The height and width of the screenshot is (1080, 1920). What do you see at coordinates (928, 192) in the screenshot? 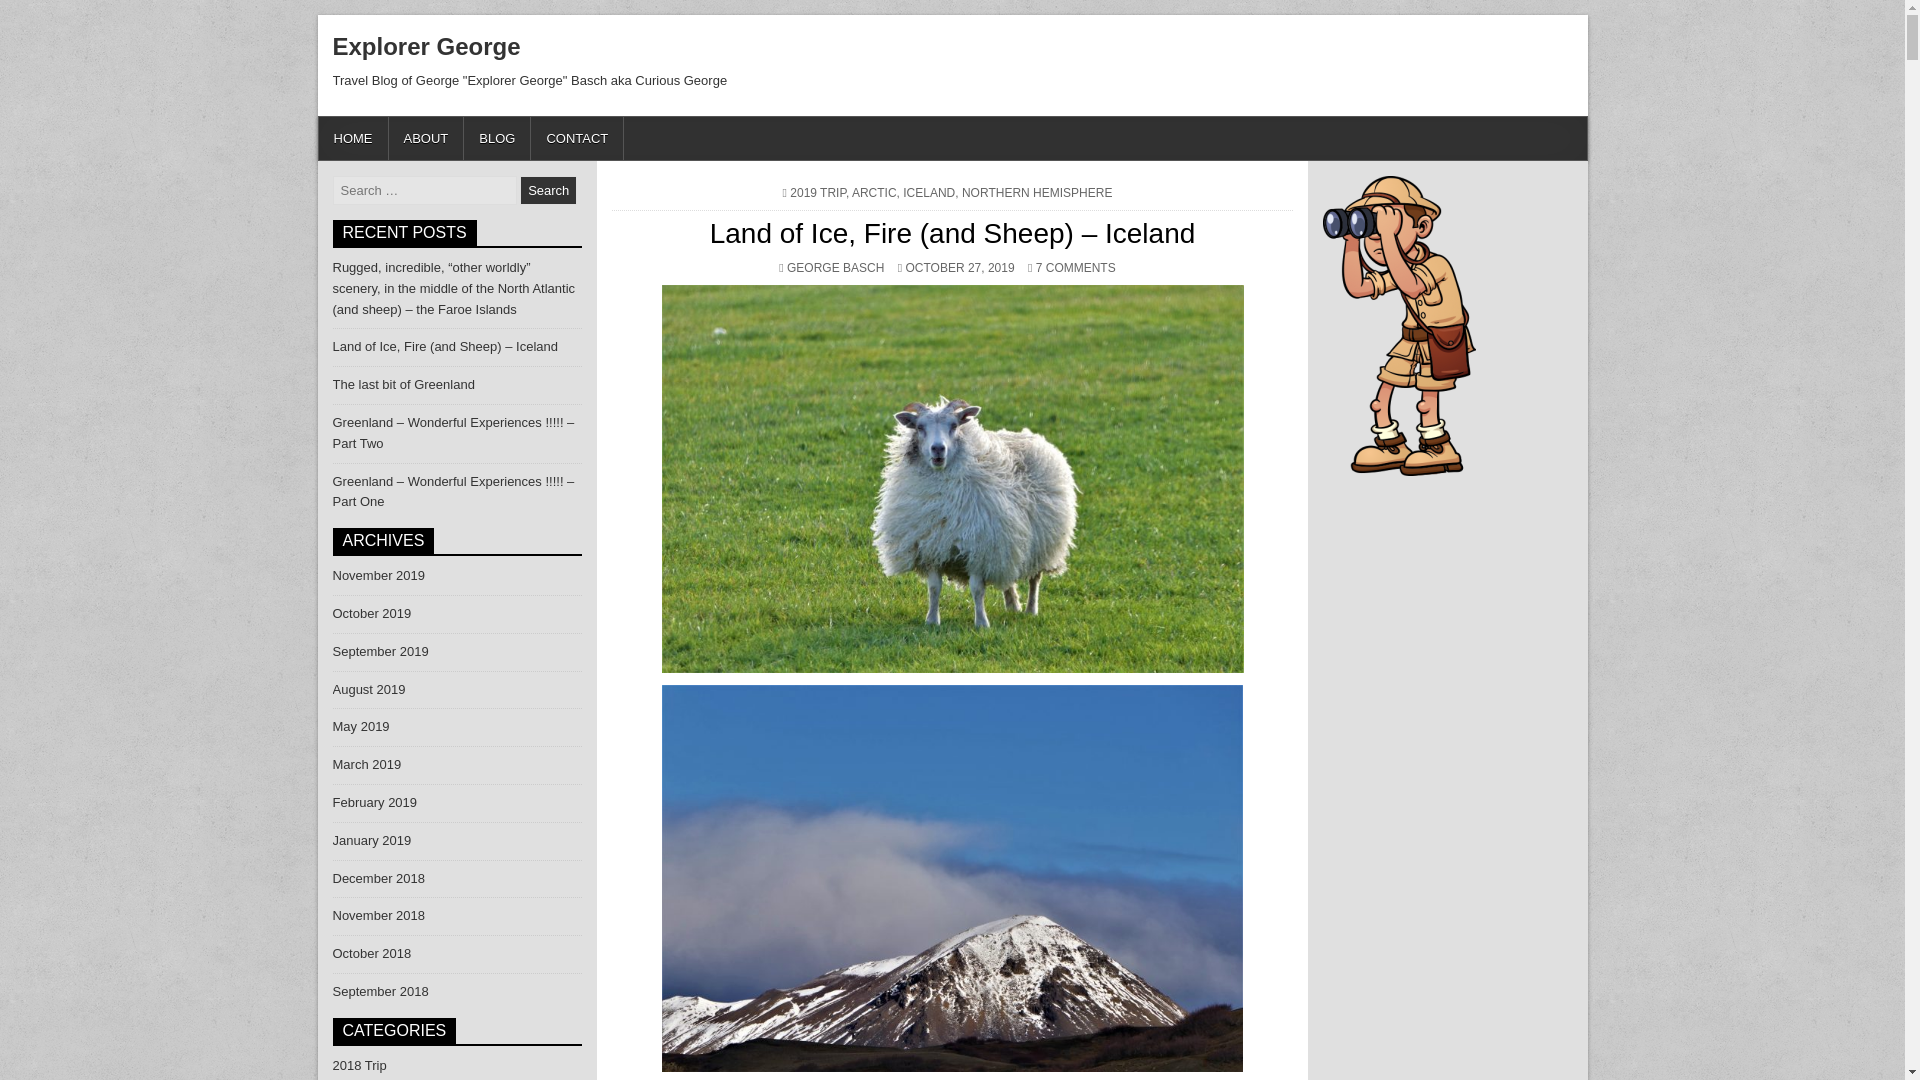
I see `BLOG` at bounding box center [928, 192].